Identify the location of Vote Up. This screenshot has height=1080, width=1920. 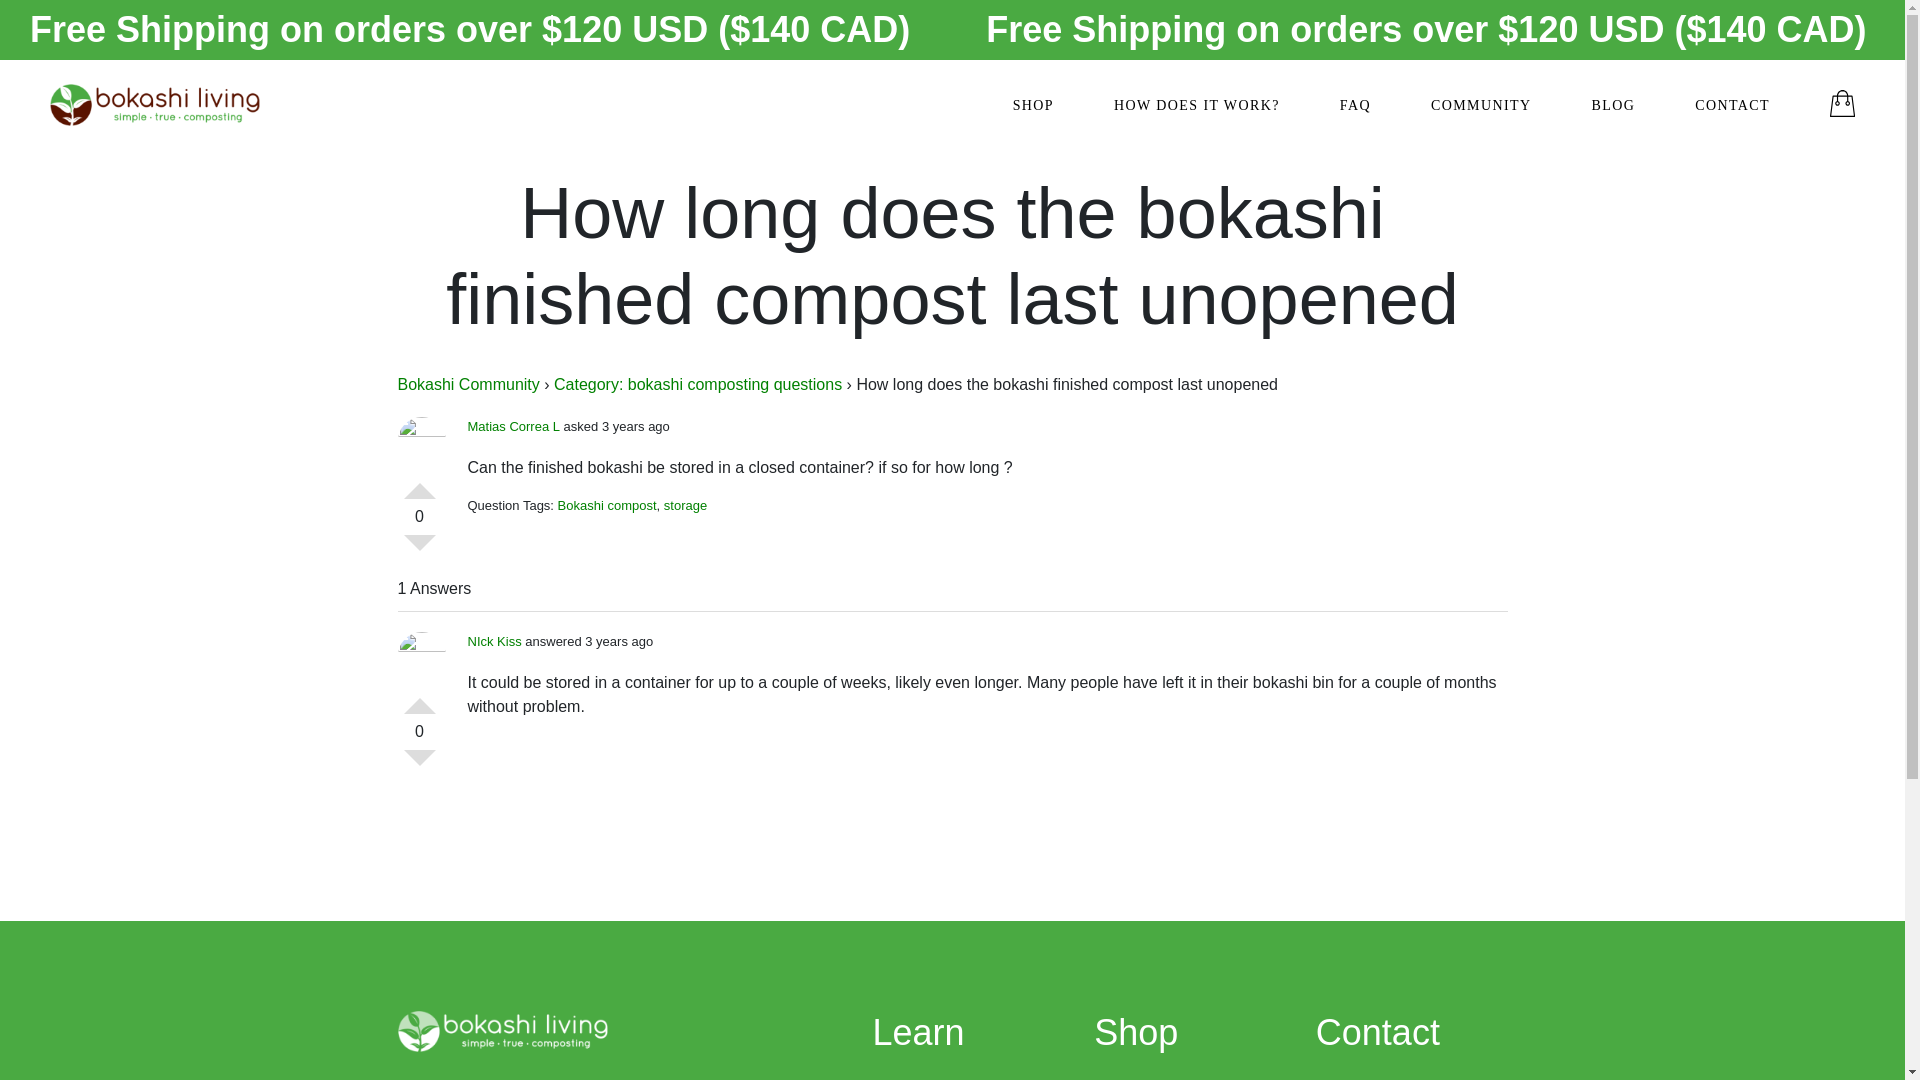
(419, 482).